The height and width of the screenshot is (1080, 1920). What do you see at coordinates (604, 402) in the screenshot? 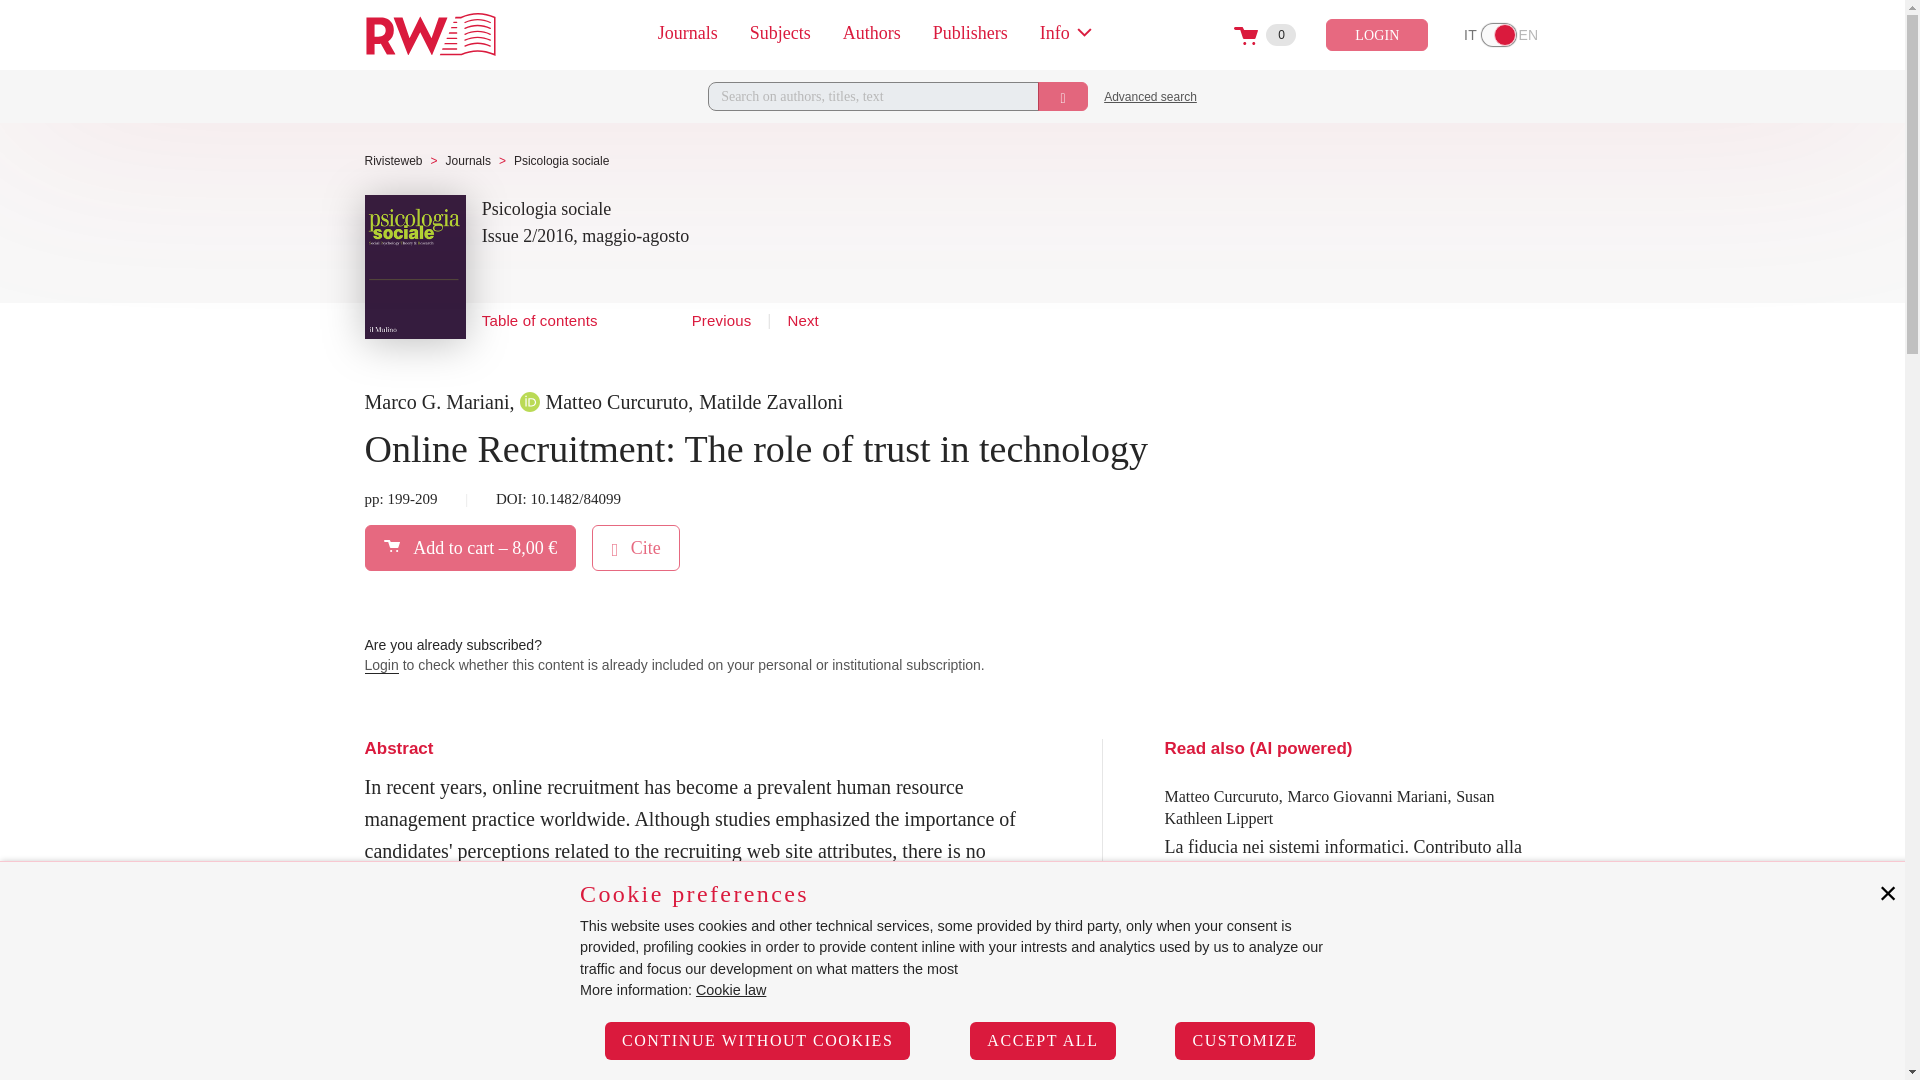
I see `Matteo Curcuruto` at bounding box center [604, 402].